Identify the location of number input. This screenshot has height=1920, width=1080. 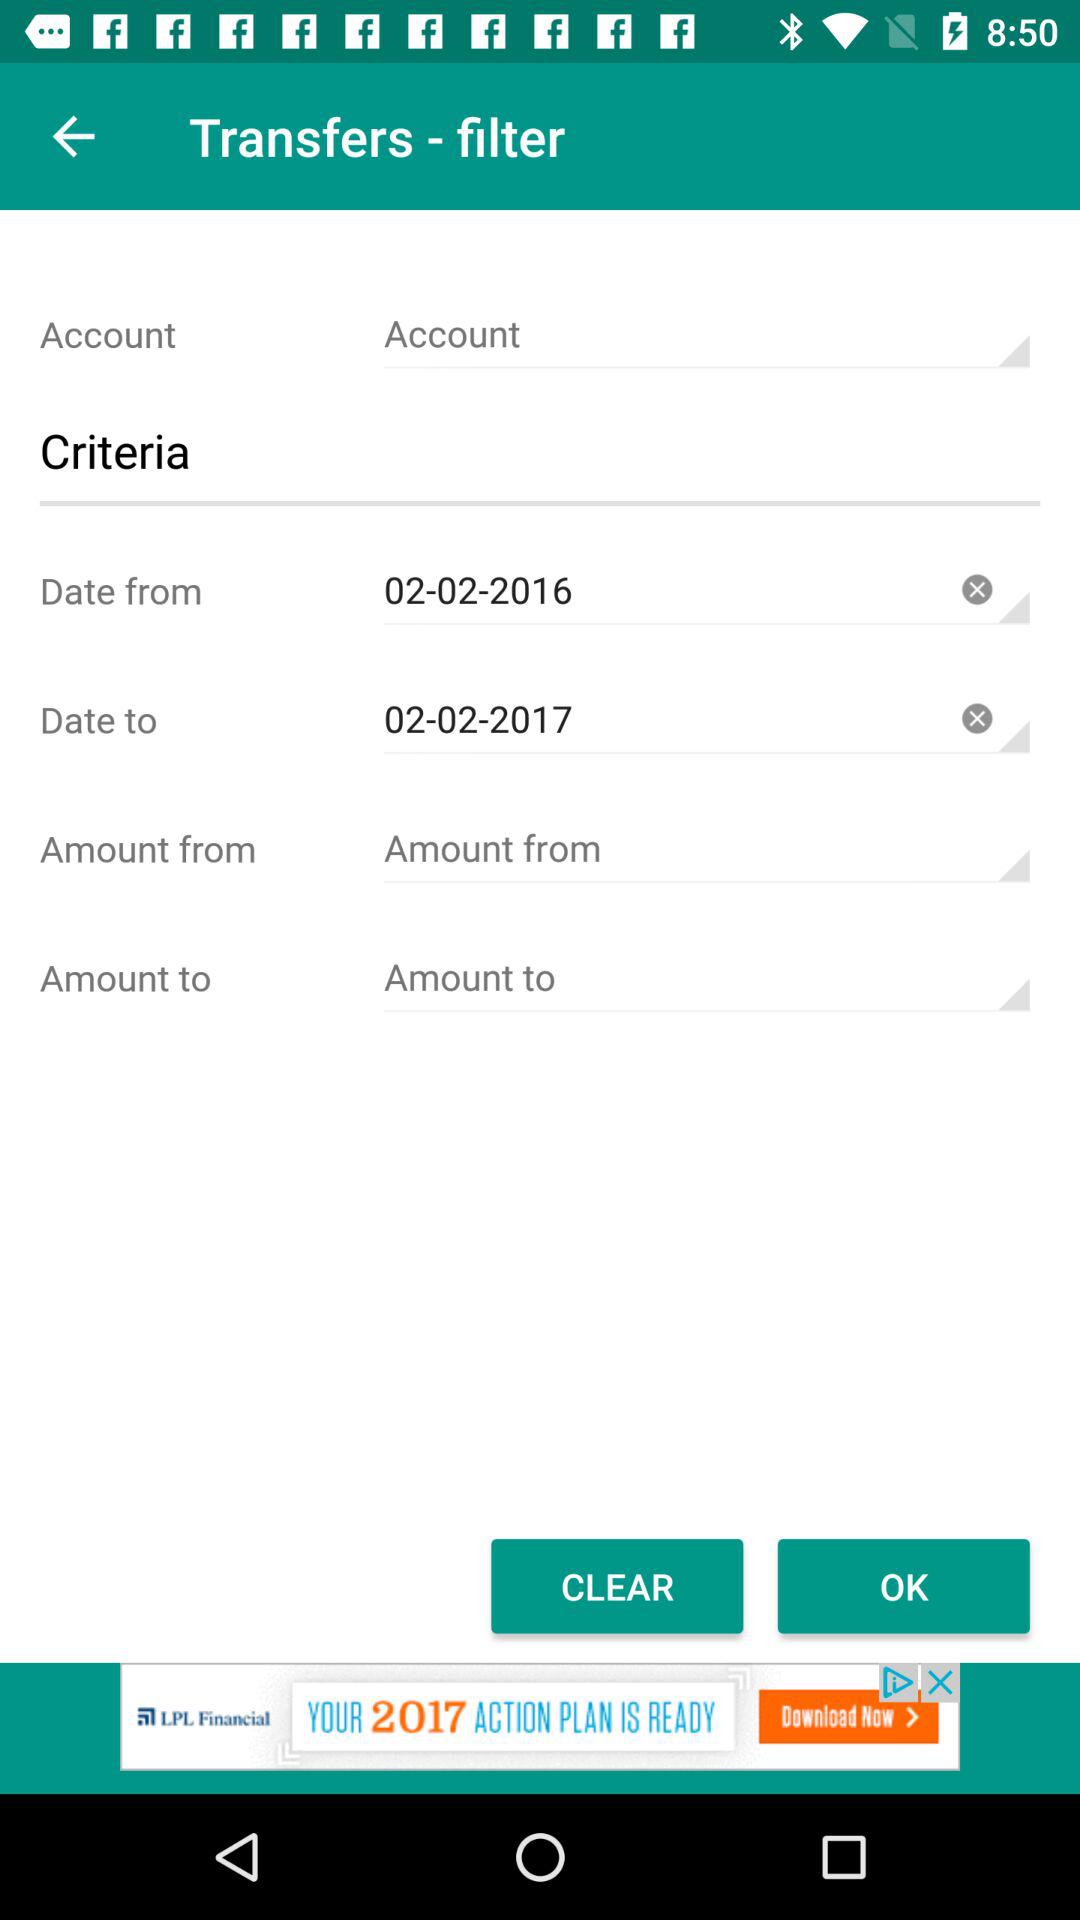
(706, 978).